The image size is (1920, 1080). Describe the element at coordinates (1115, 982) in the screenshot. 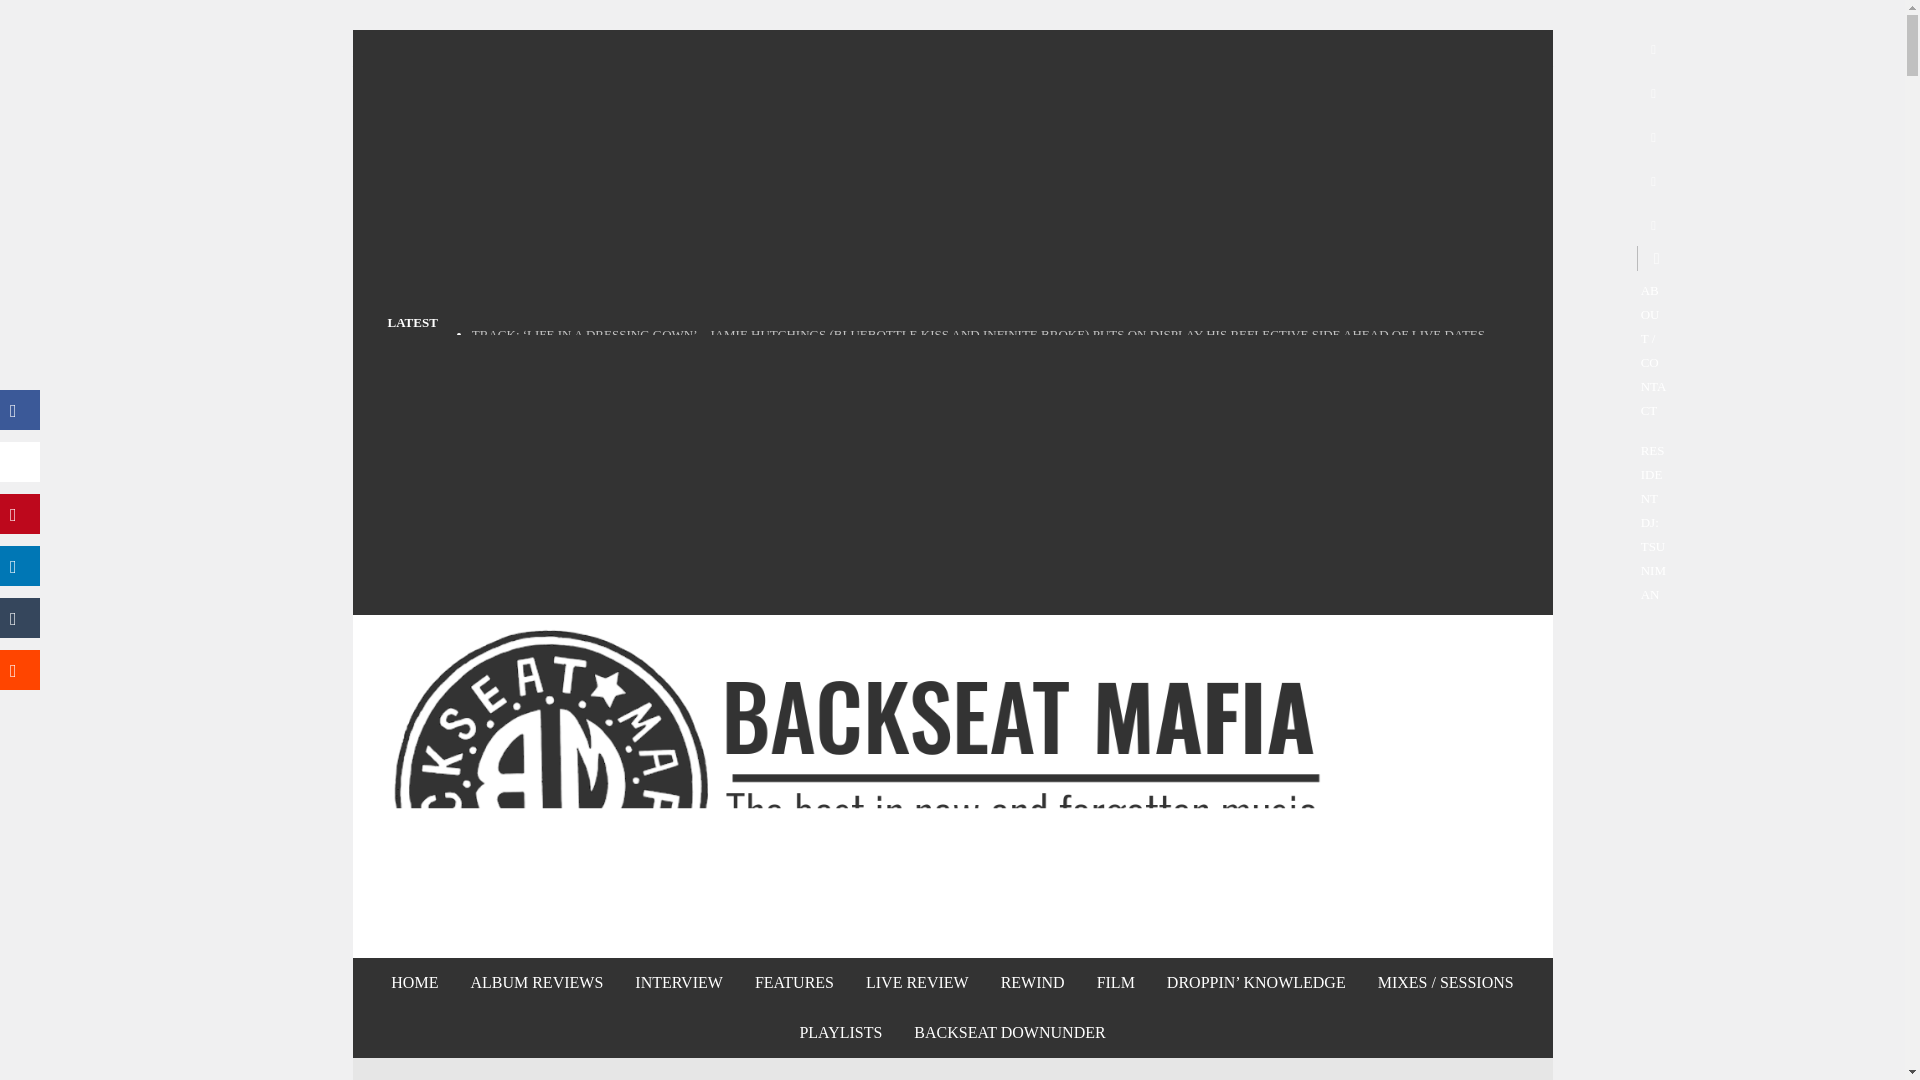

I see `FILM` at that location.